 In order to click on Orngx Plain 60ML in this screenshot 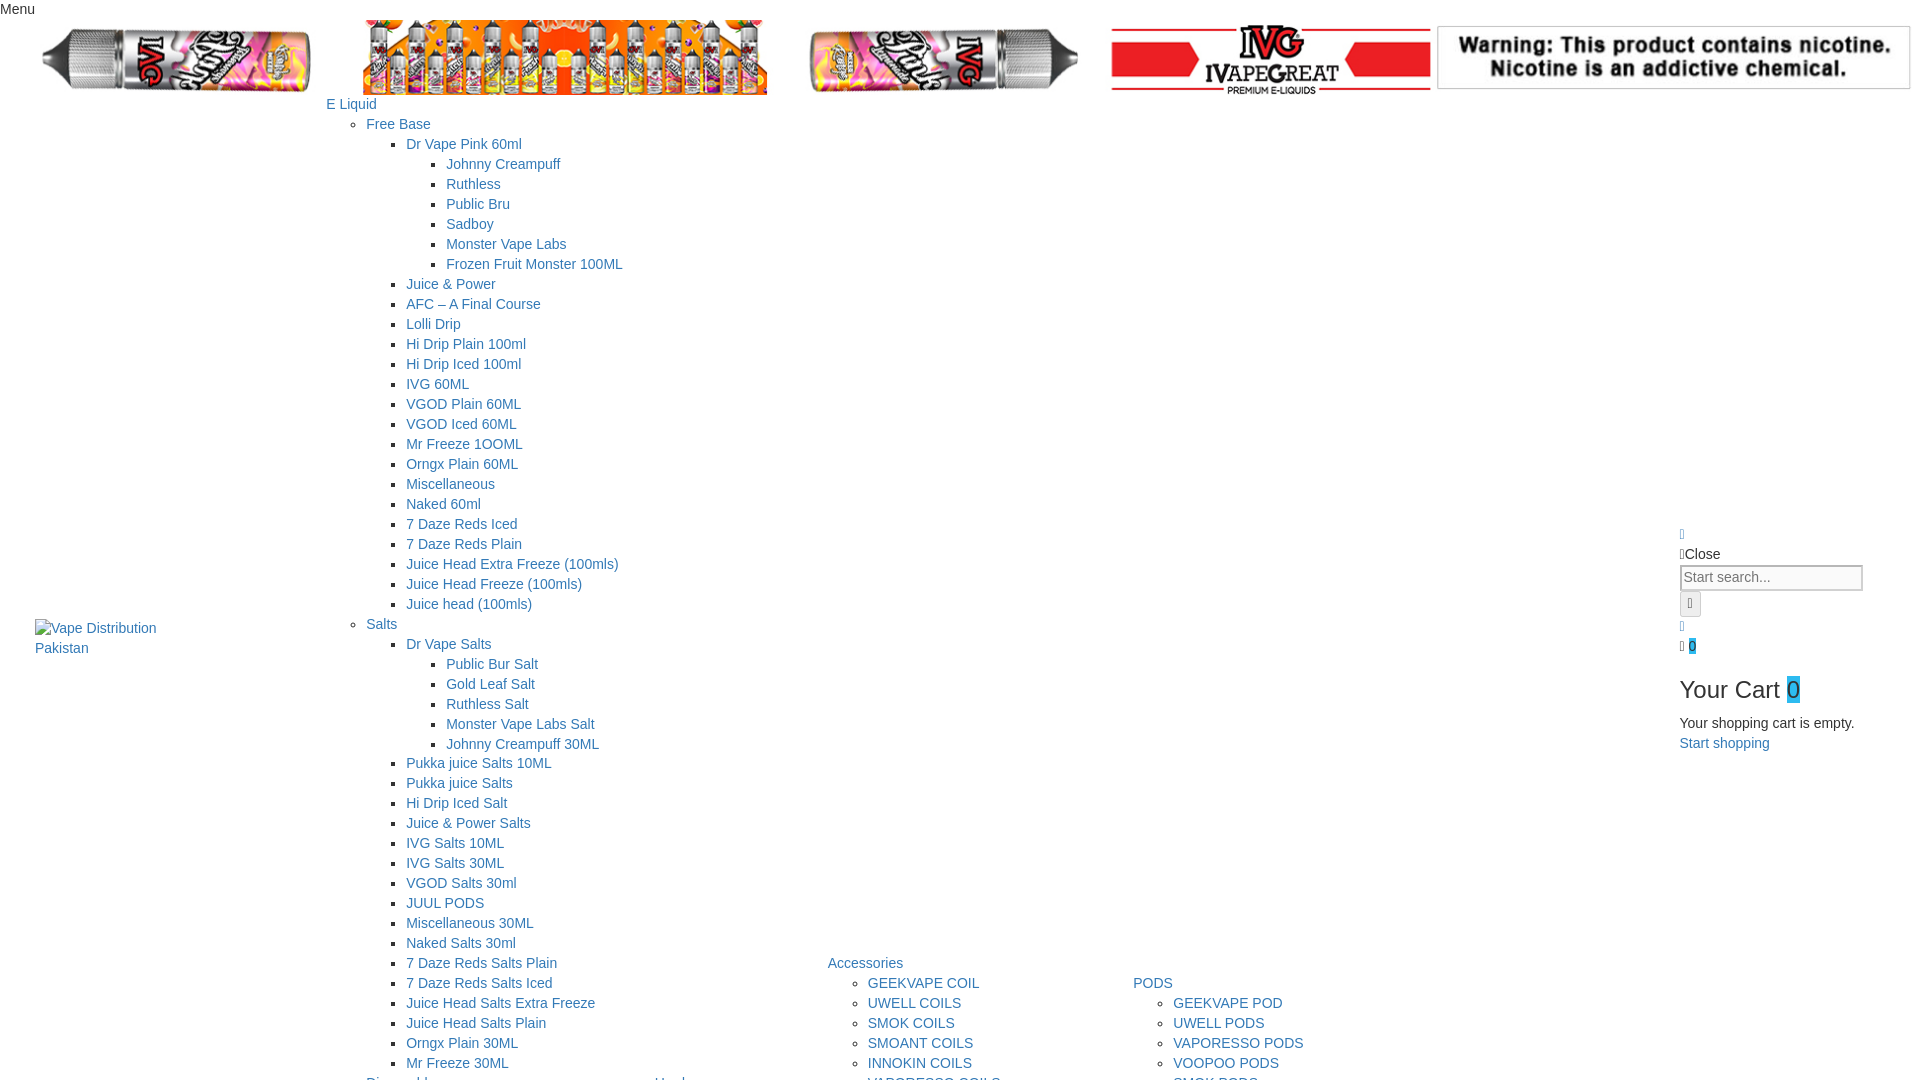, I will do `click(462, 463)`.